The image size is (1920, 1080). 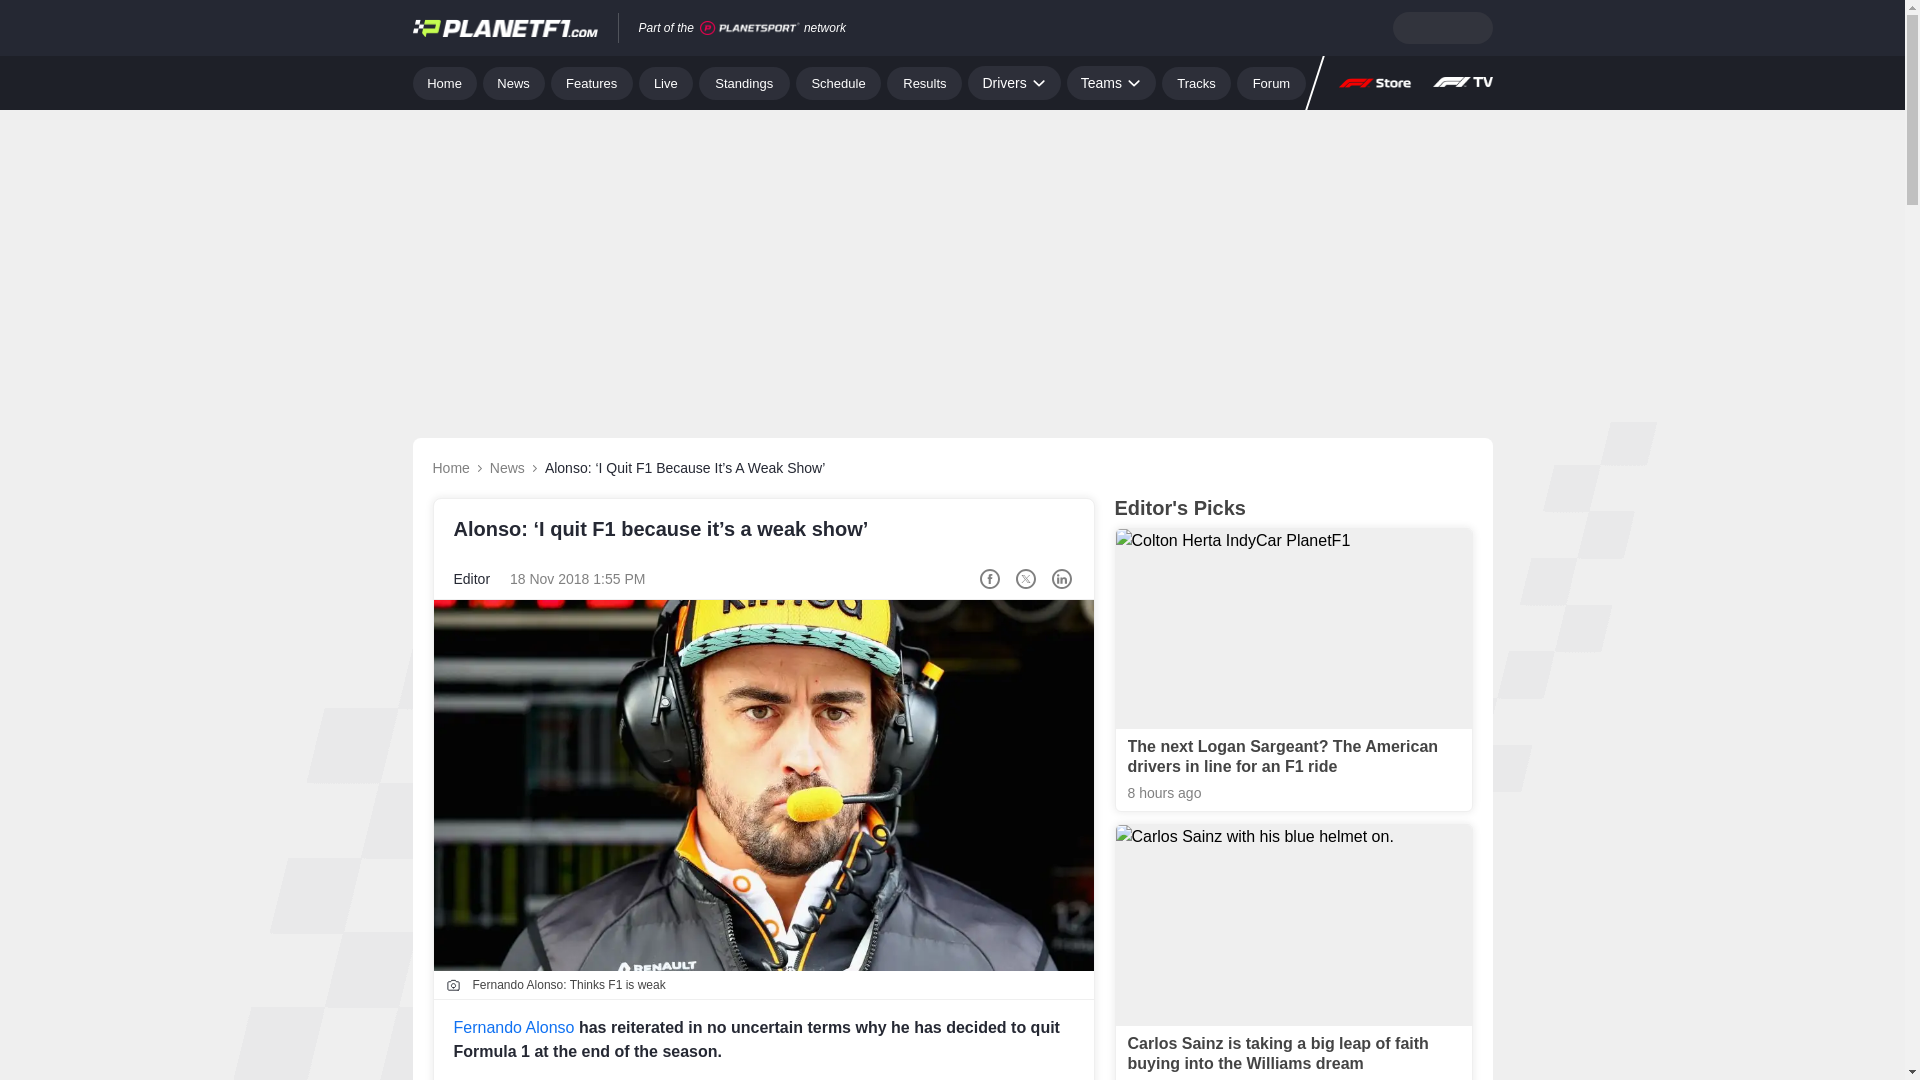 I want to click on Results, so click(x=924, y=82).